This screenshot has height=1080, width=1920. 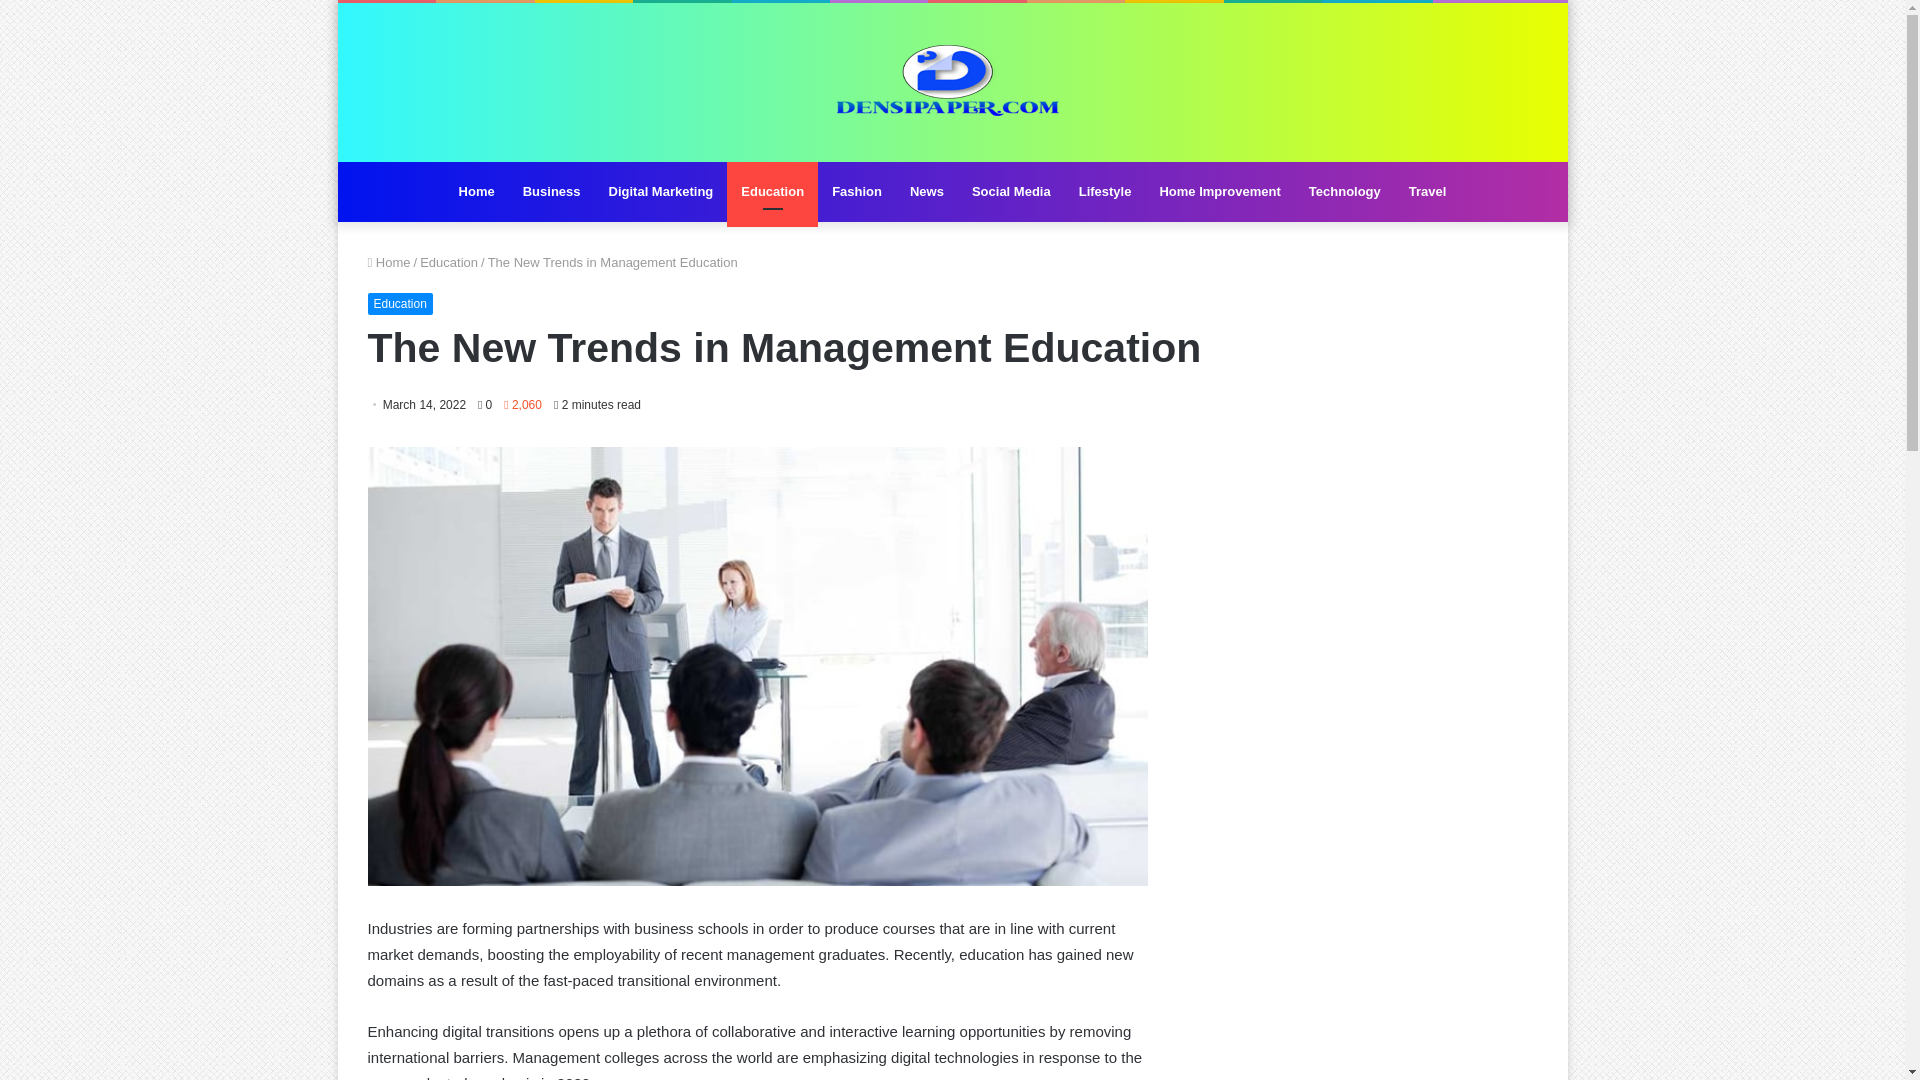 I want to click on Travel, so click(x=1428, y=192).